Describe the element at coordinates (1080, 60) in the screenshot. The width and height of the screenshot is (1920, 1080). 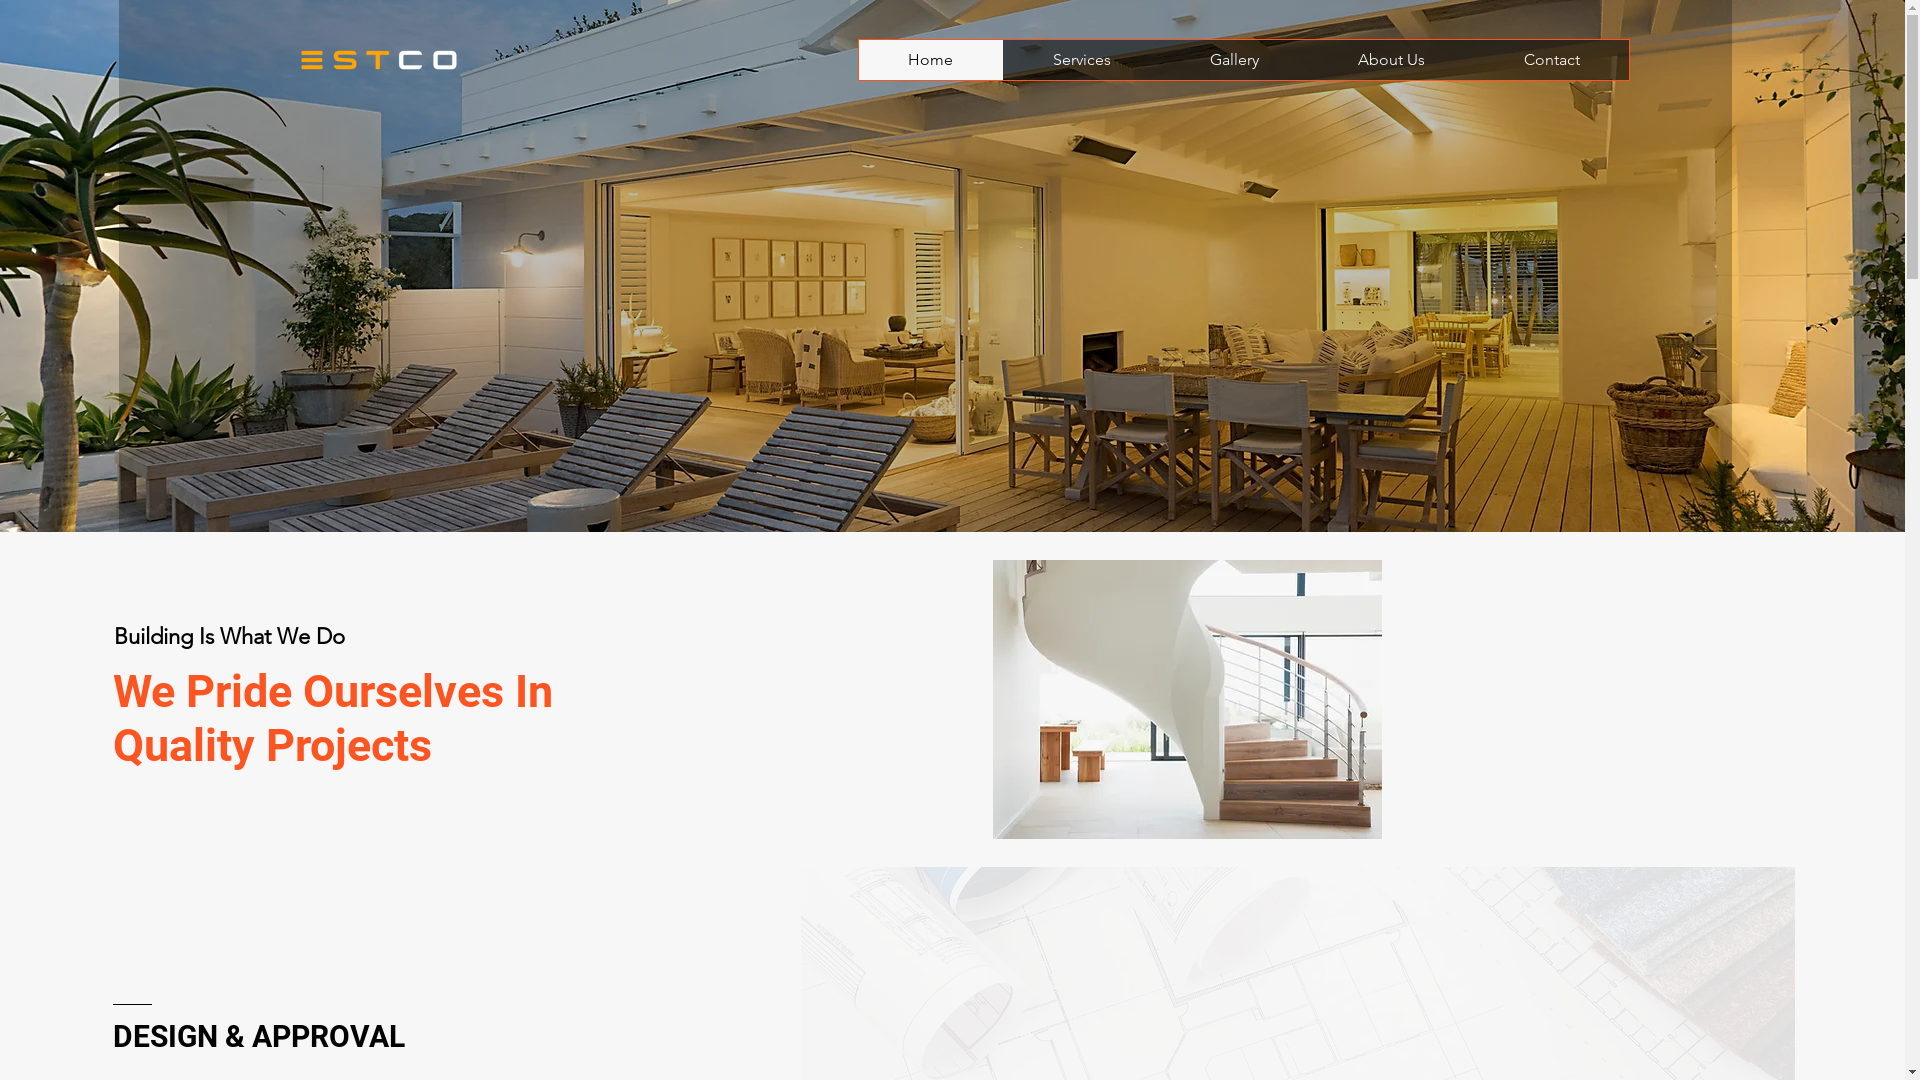
I see `Services` at that location.